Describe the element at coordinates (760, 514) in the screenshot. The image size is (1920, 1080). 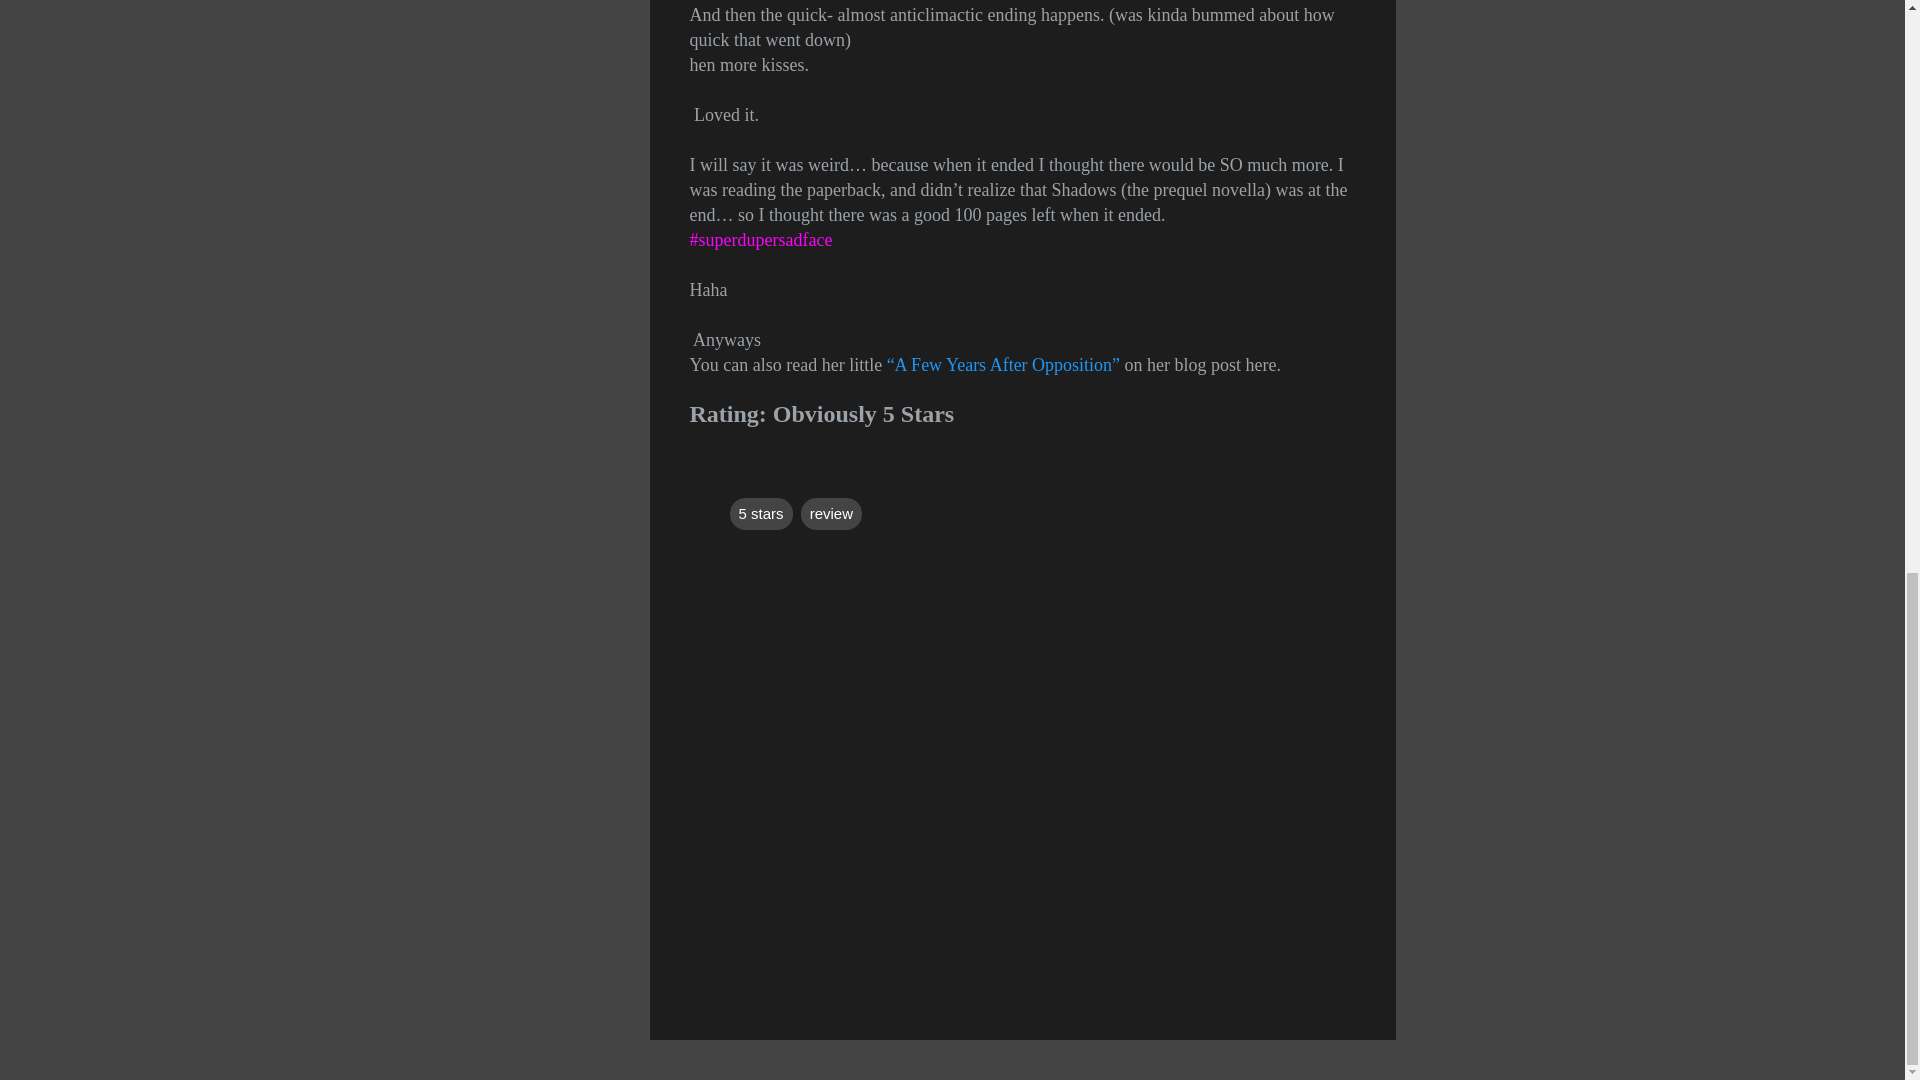
I see `5 stars` at that location.